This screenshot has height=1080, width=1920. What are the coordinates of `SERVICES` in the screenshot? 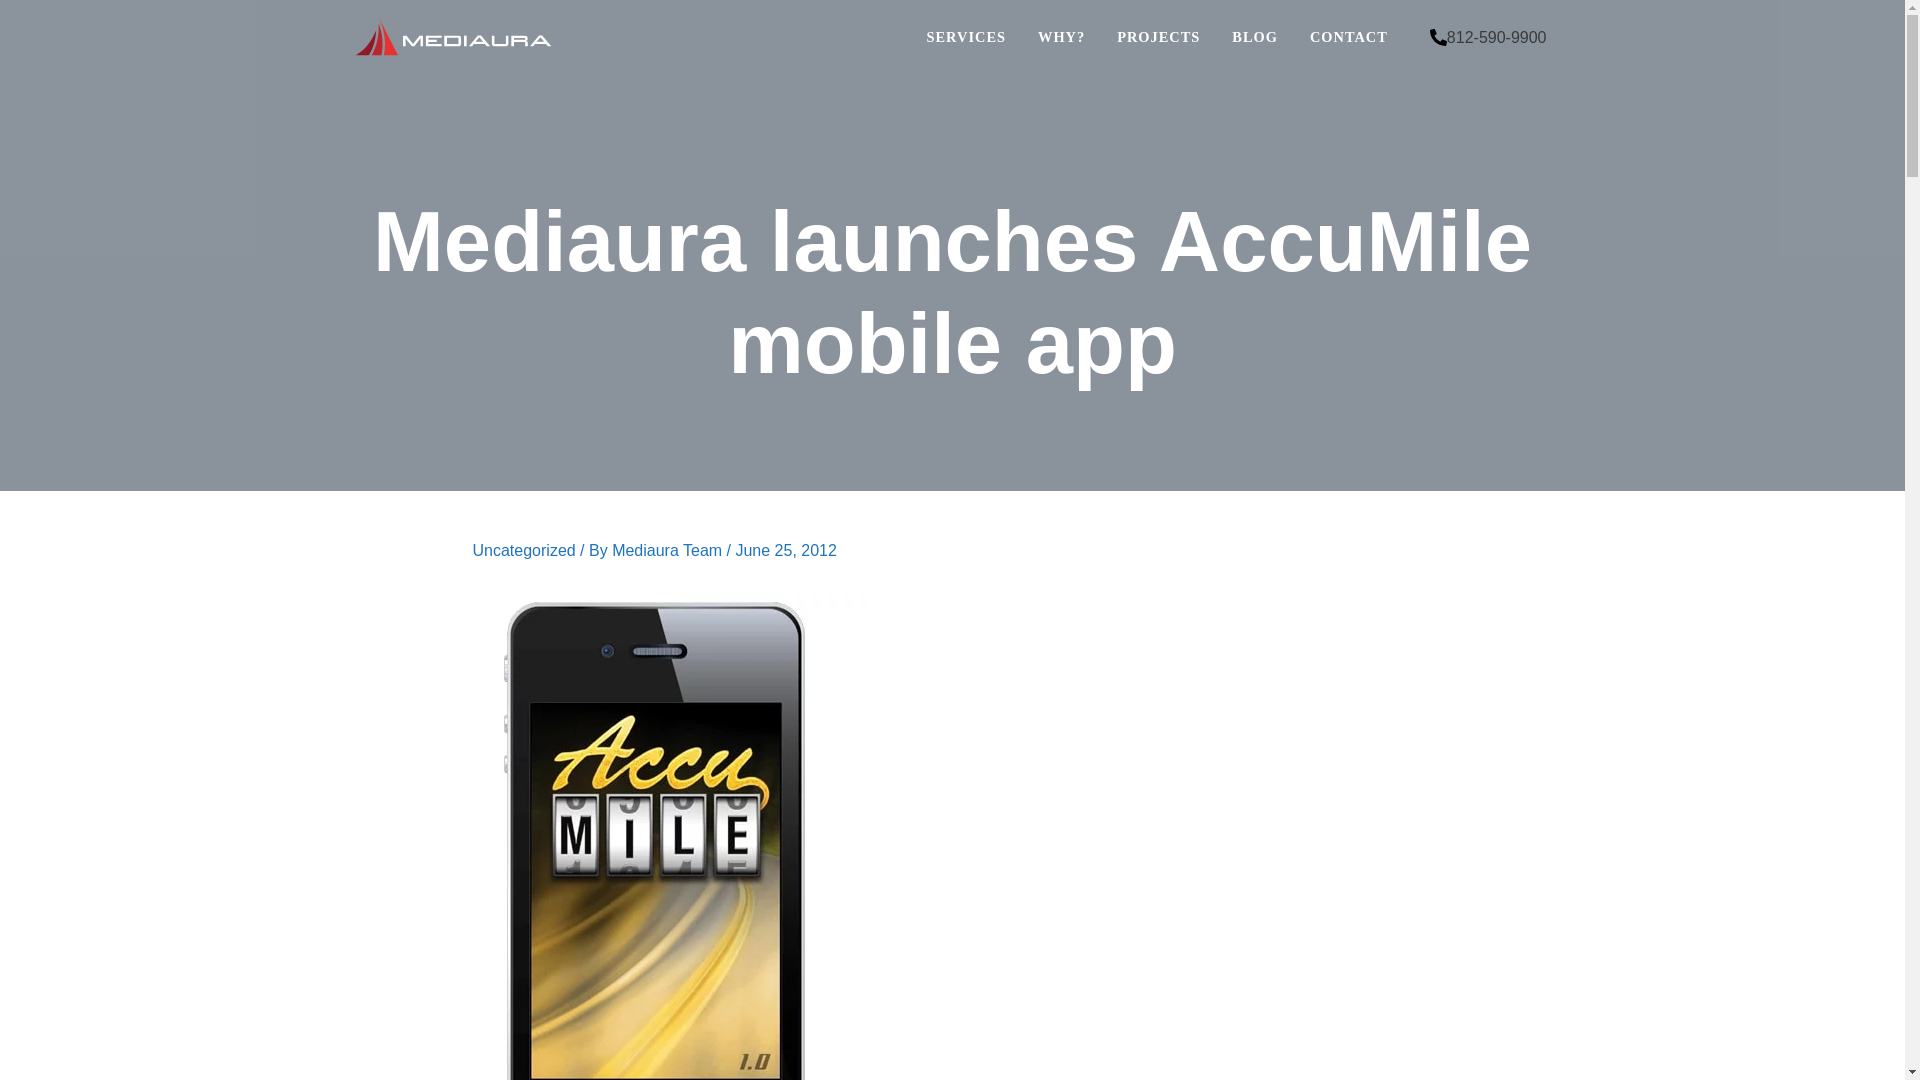 It's located at (966, 37).